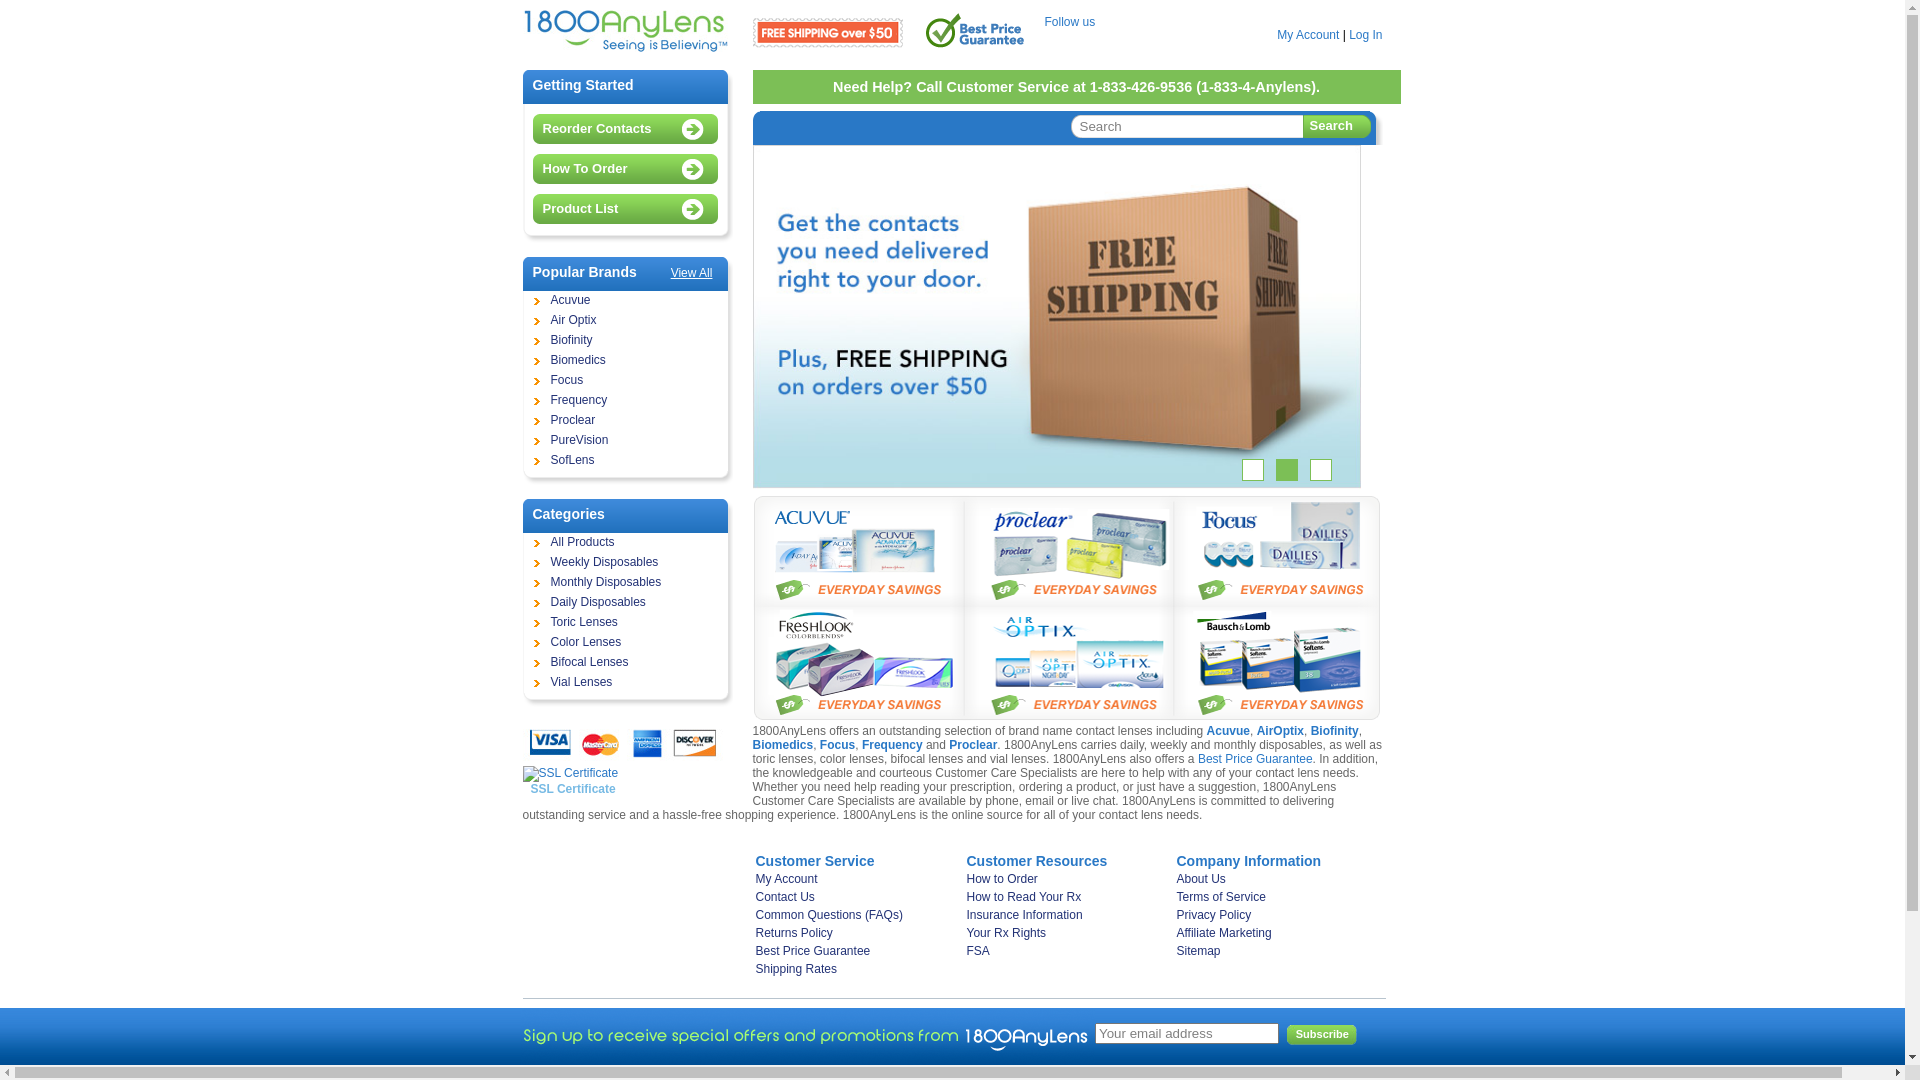 This screenshot has height=1080, width=1920. Describe the element at coordinates (630, 209) in the screenshot. I see `Product List` at that location.